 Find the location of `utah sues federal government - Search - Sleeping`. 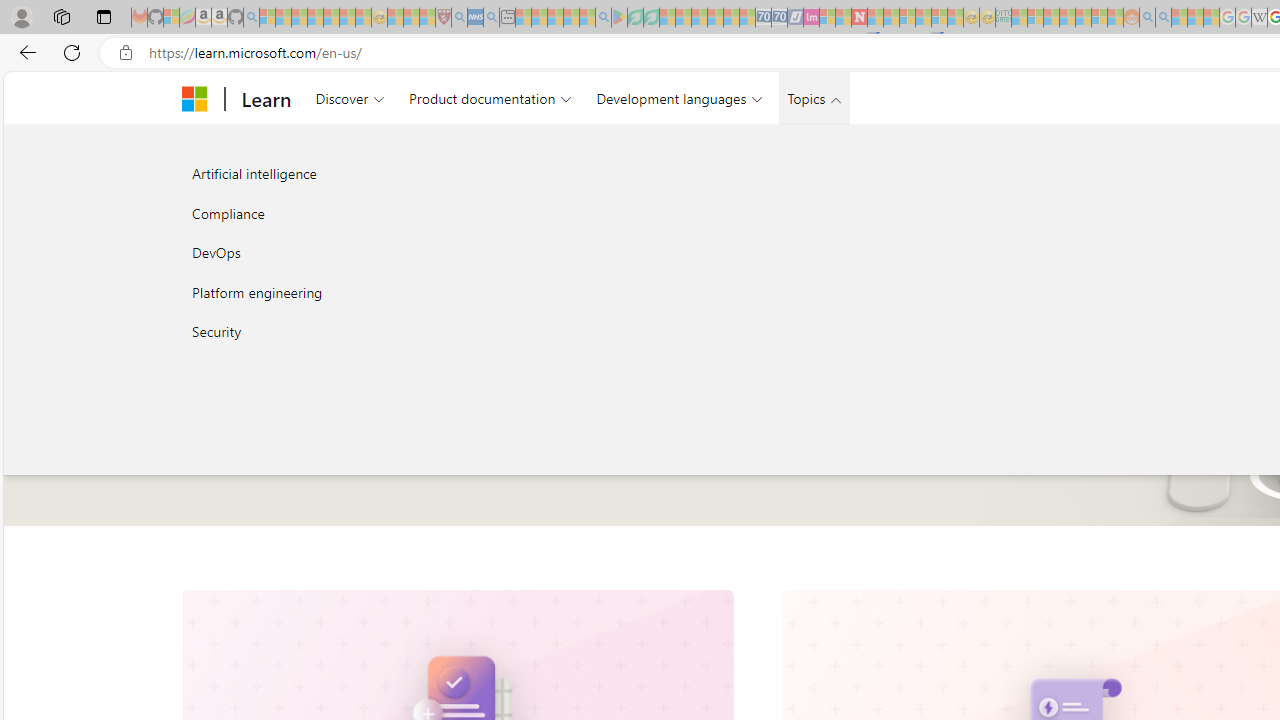

utah sues federal government - Search - Sleeping is located at coordinates (491, 18).